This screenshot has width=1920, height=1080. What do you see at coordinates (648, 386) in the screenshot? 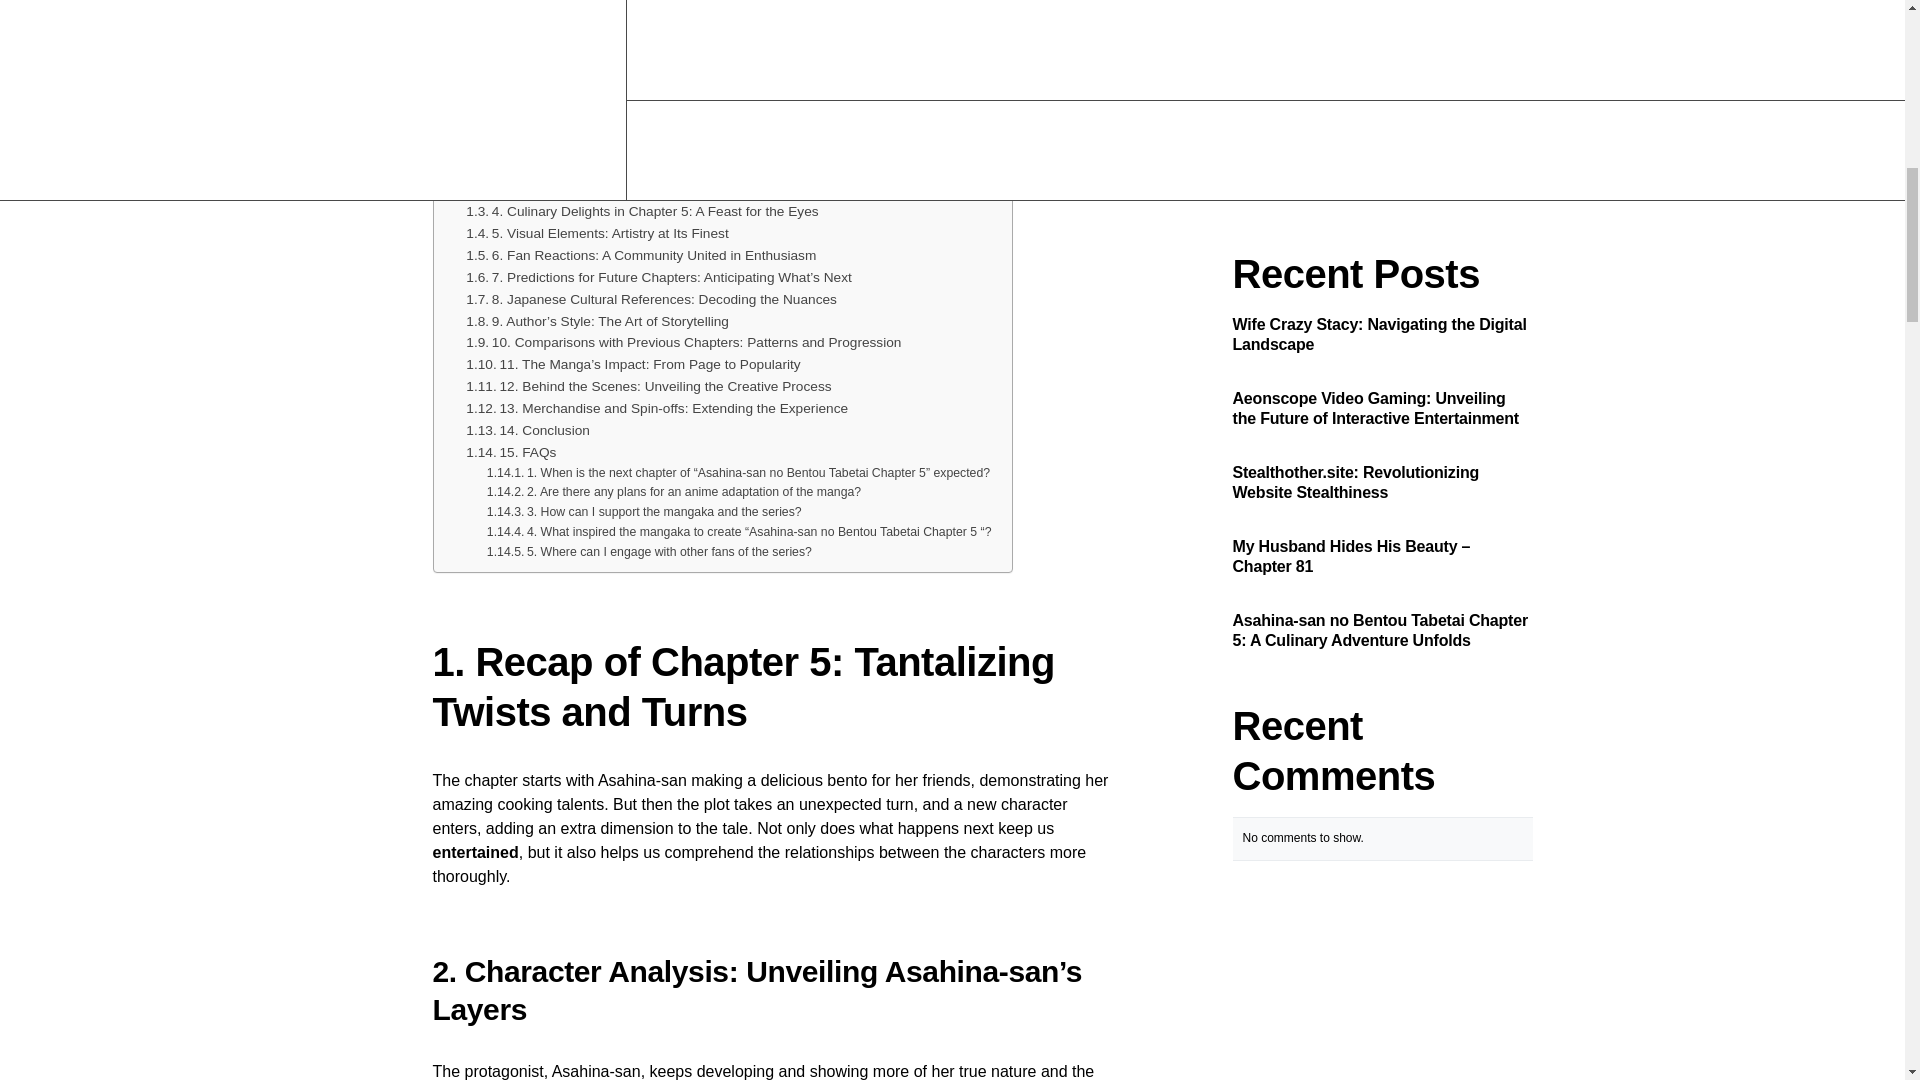
I see `12. Behind the Scenes: Unveiling the Creative Process` at bounding box center [648, 386].